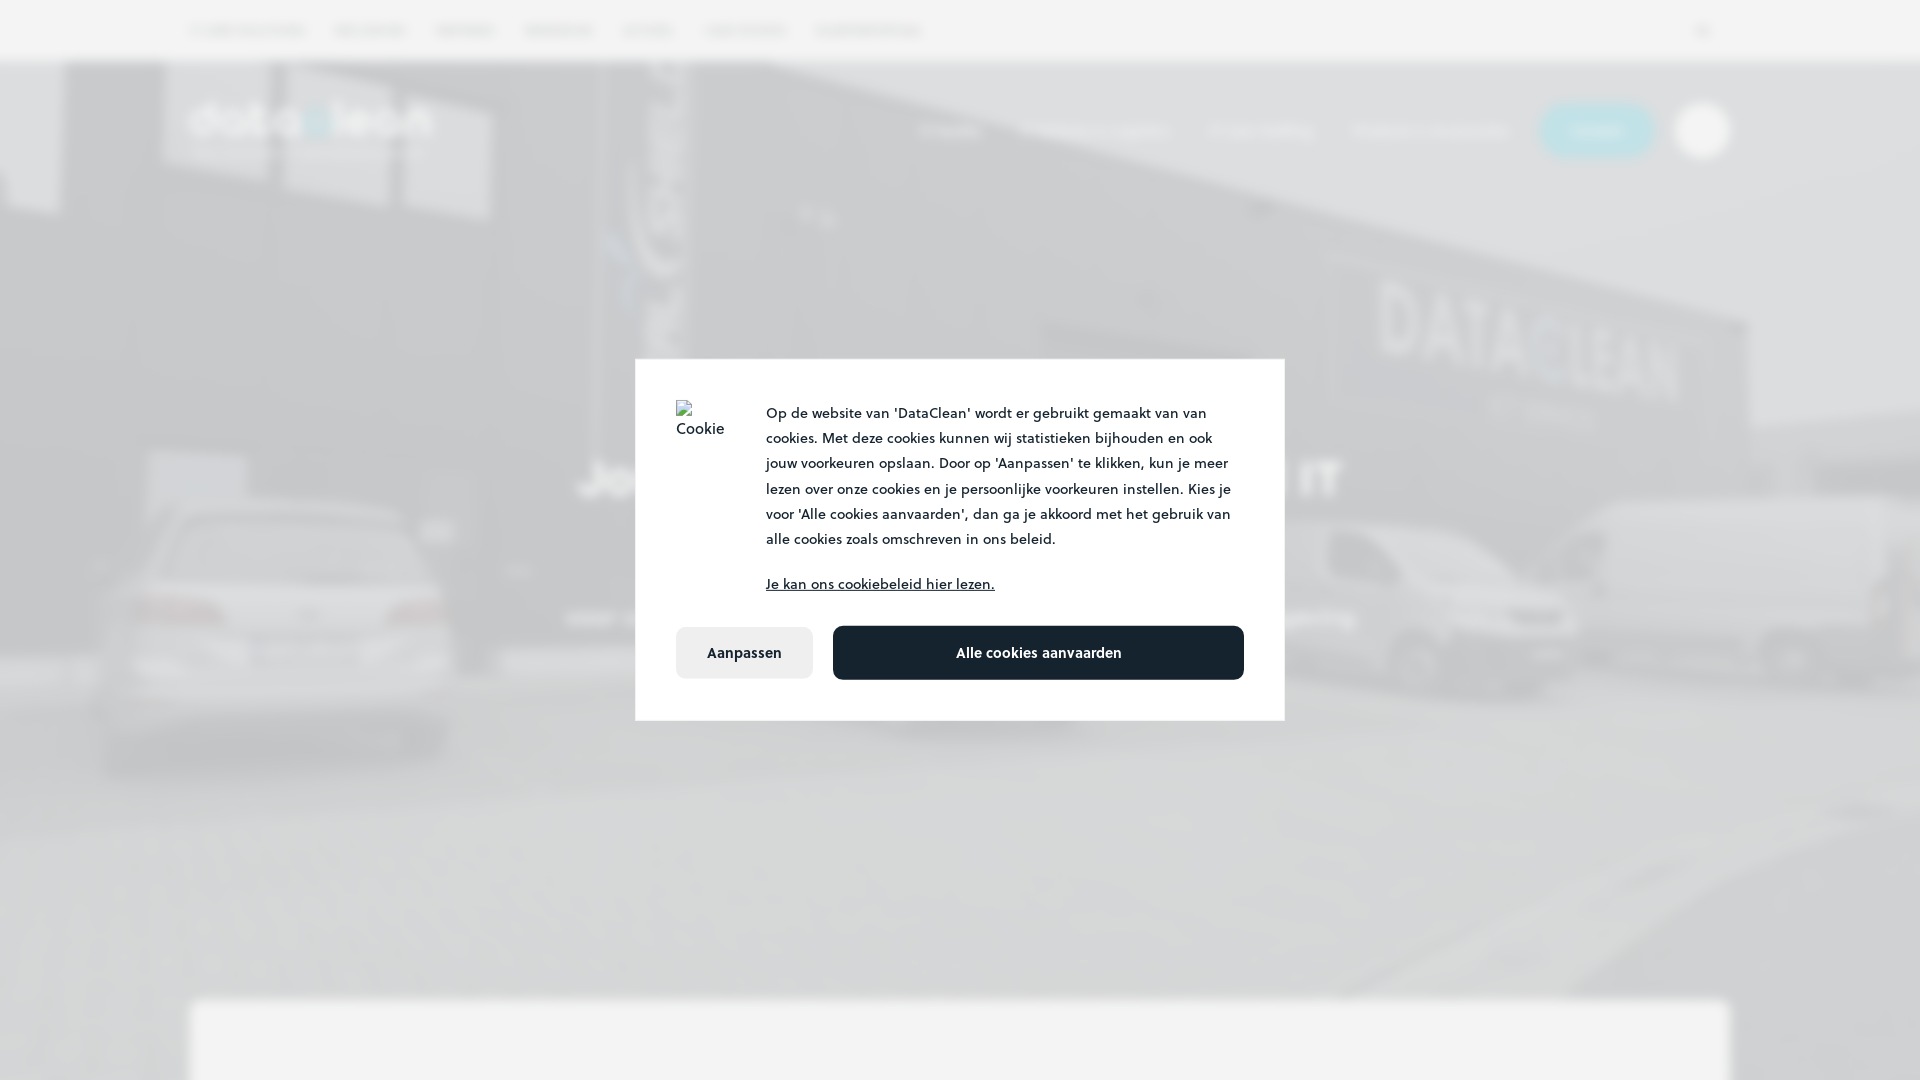  I want to click on Products & Accessories, so click(1431, 130).